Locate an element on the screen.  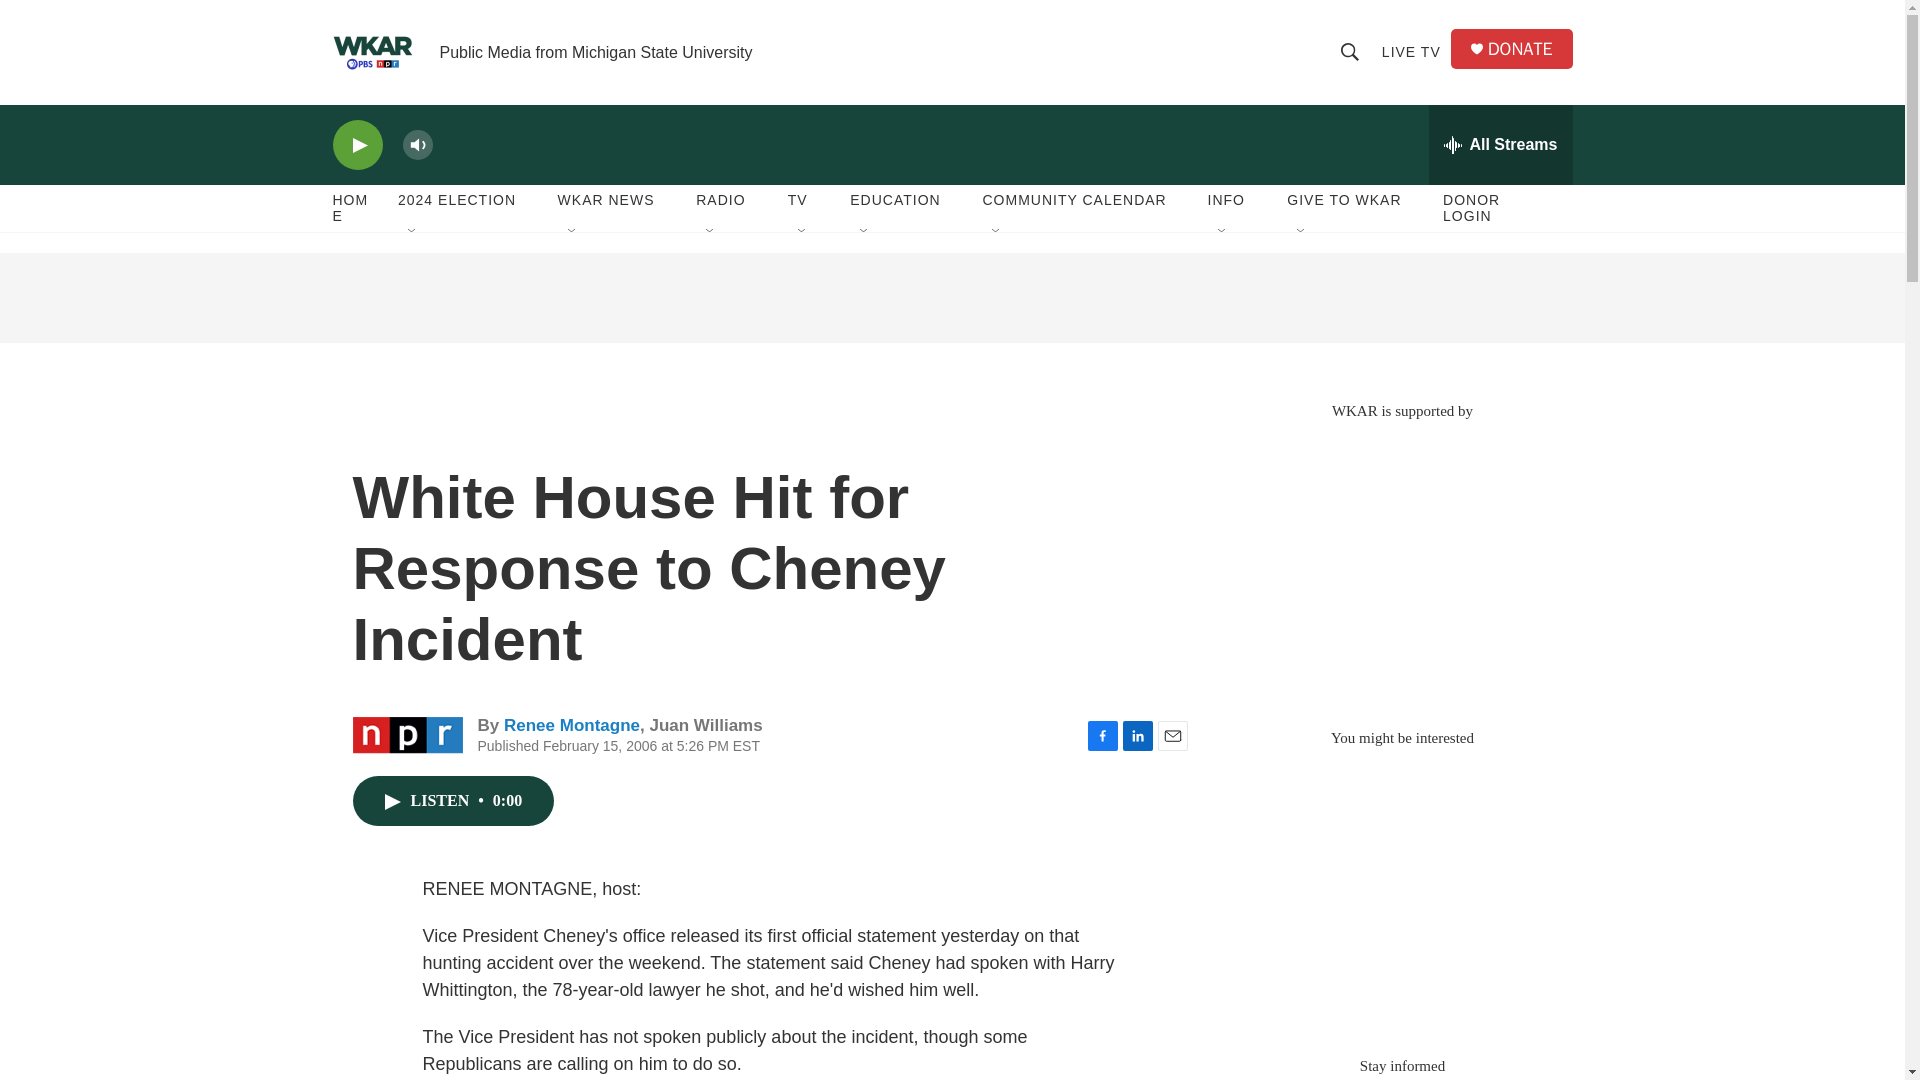
3rd party ad content is located at coordinates (951, 298).